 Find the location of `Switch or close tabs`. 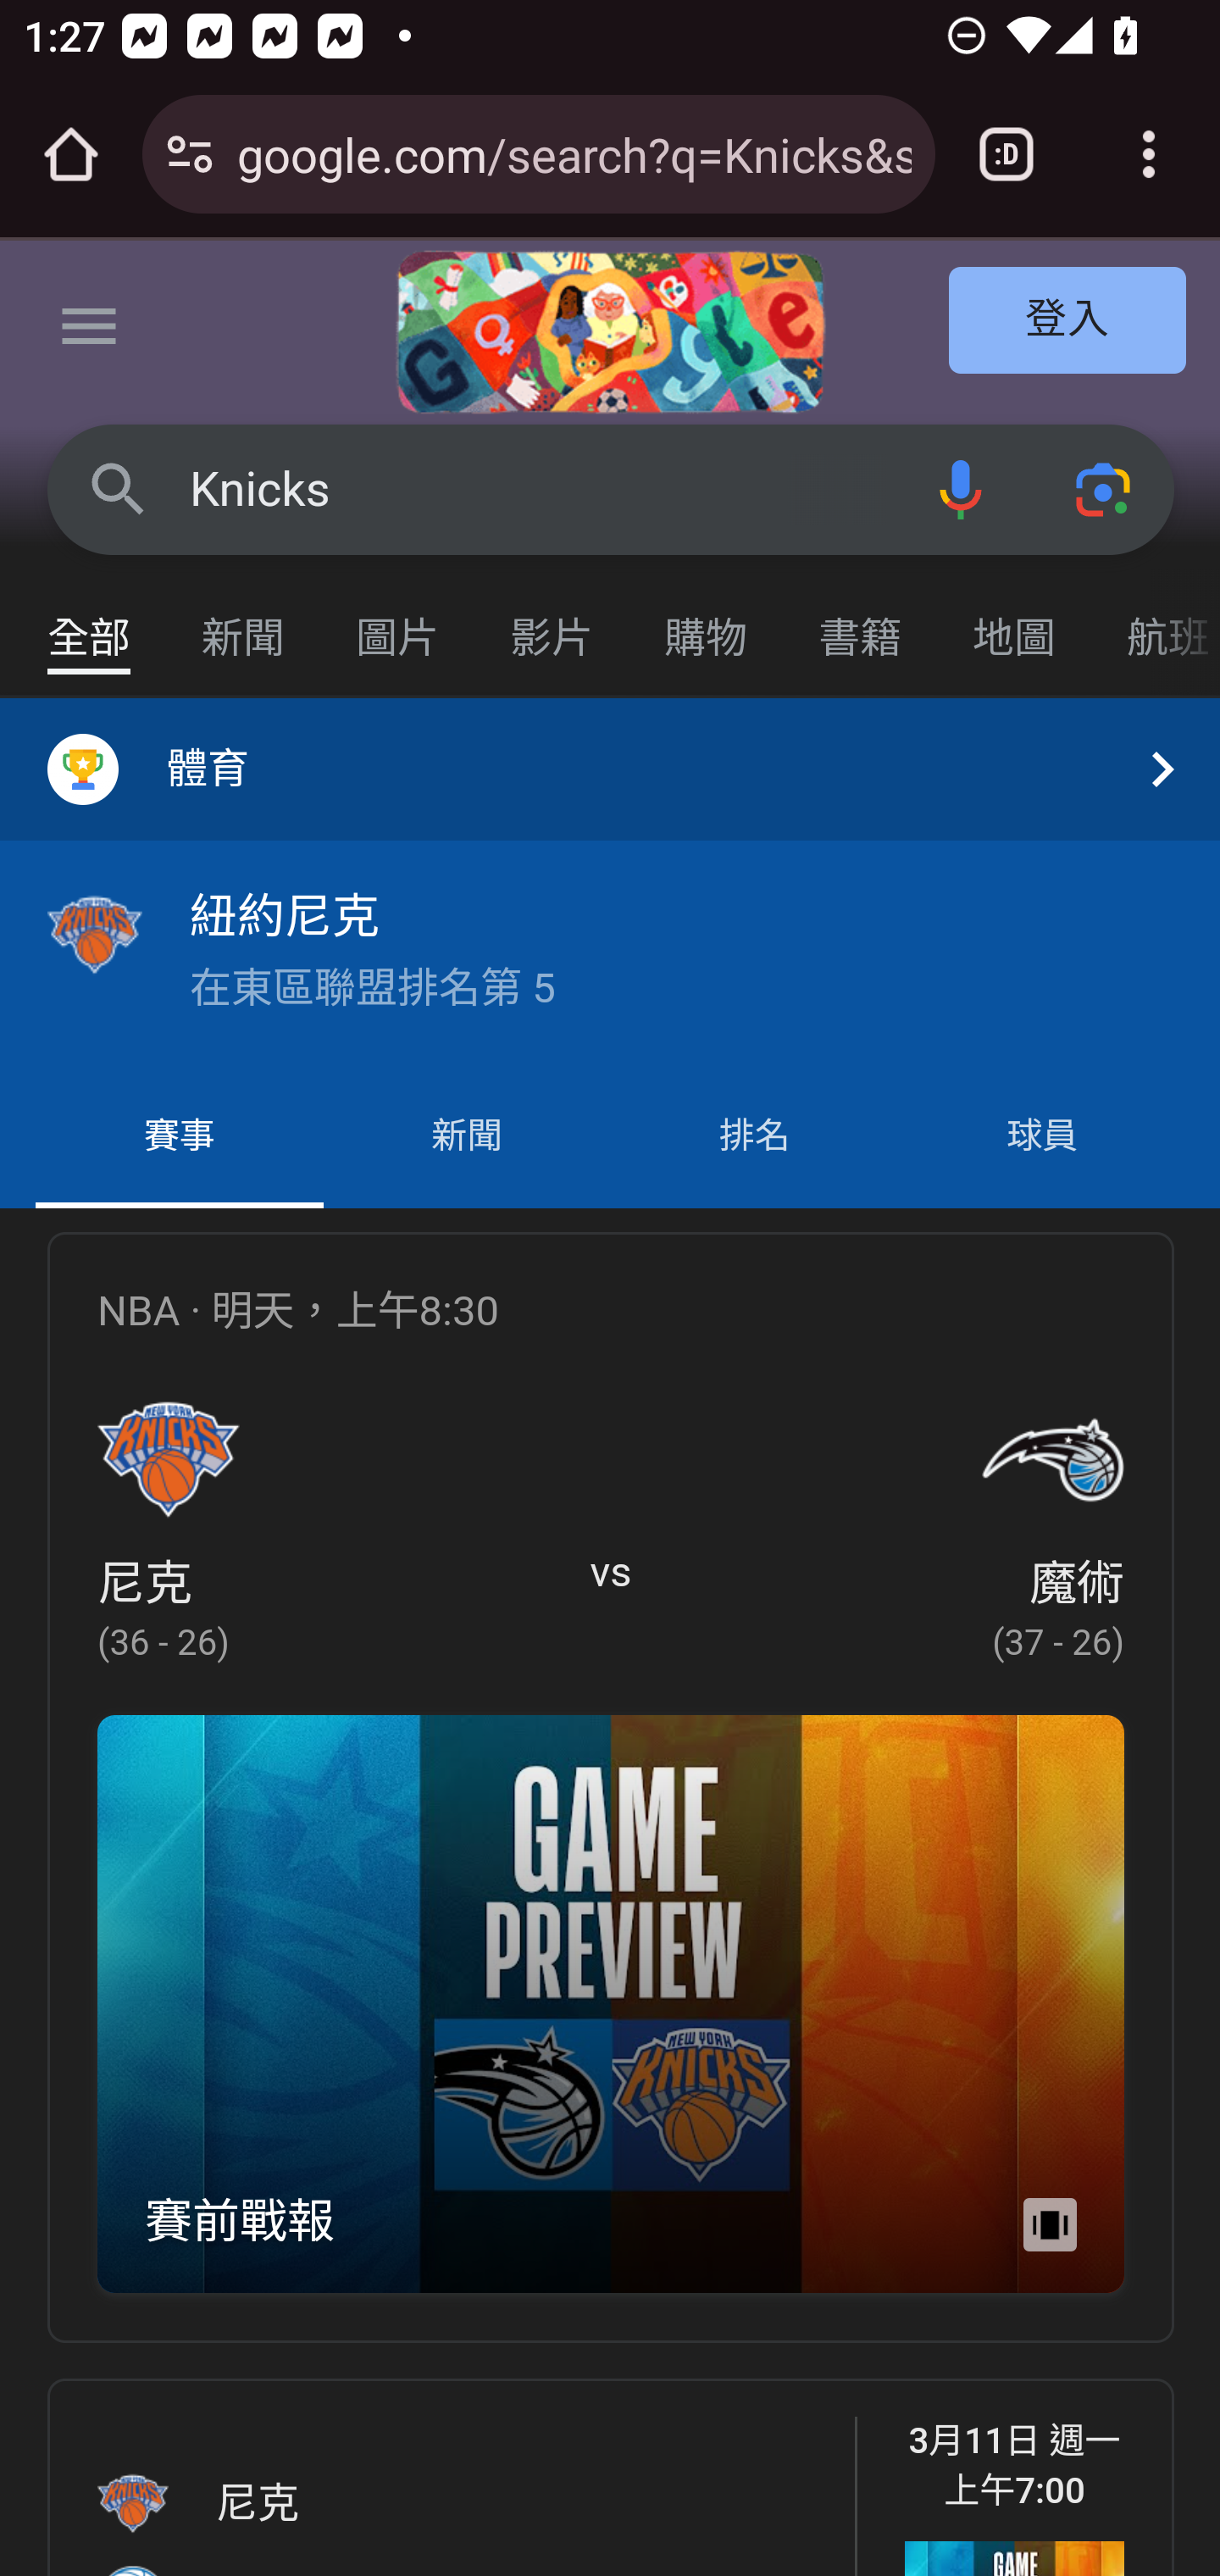

Switch or close tabs is located at coordinates (1006, 154).